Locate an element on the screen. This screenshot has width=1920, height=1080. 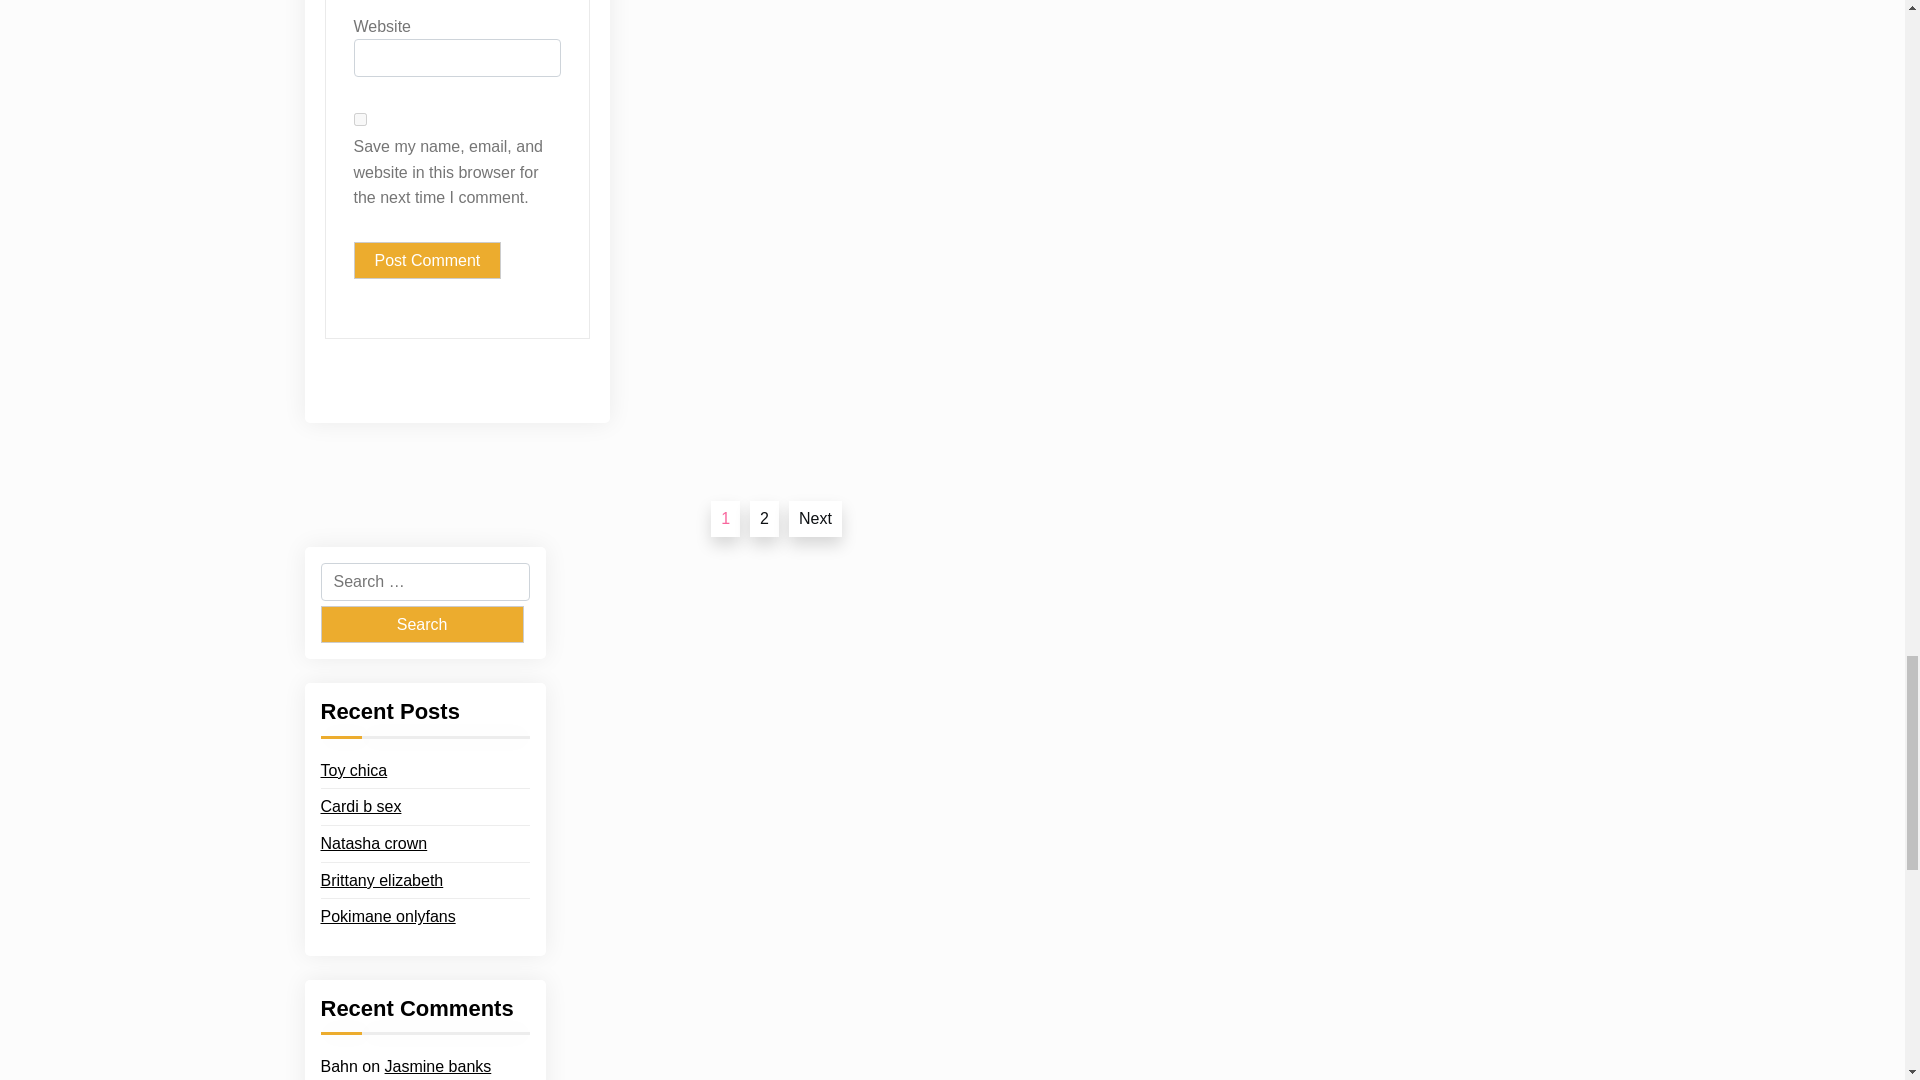
Brittany elizabeth is located at coordinates (382, 881).